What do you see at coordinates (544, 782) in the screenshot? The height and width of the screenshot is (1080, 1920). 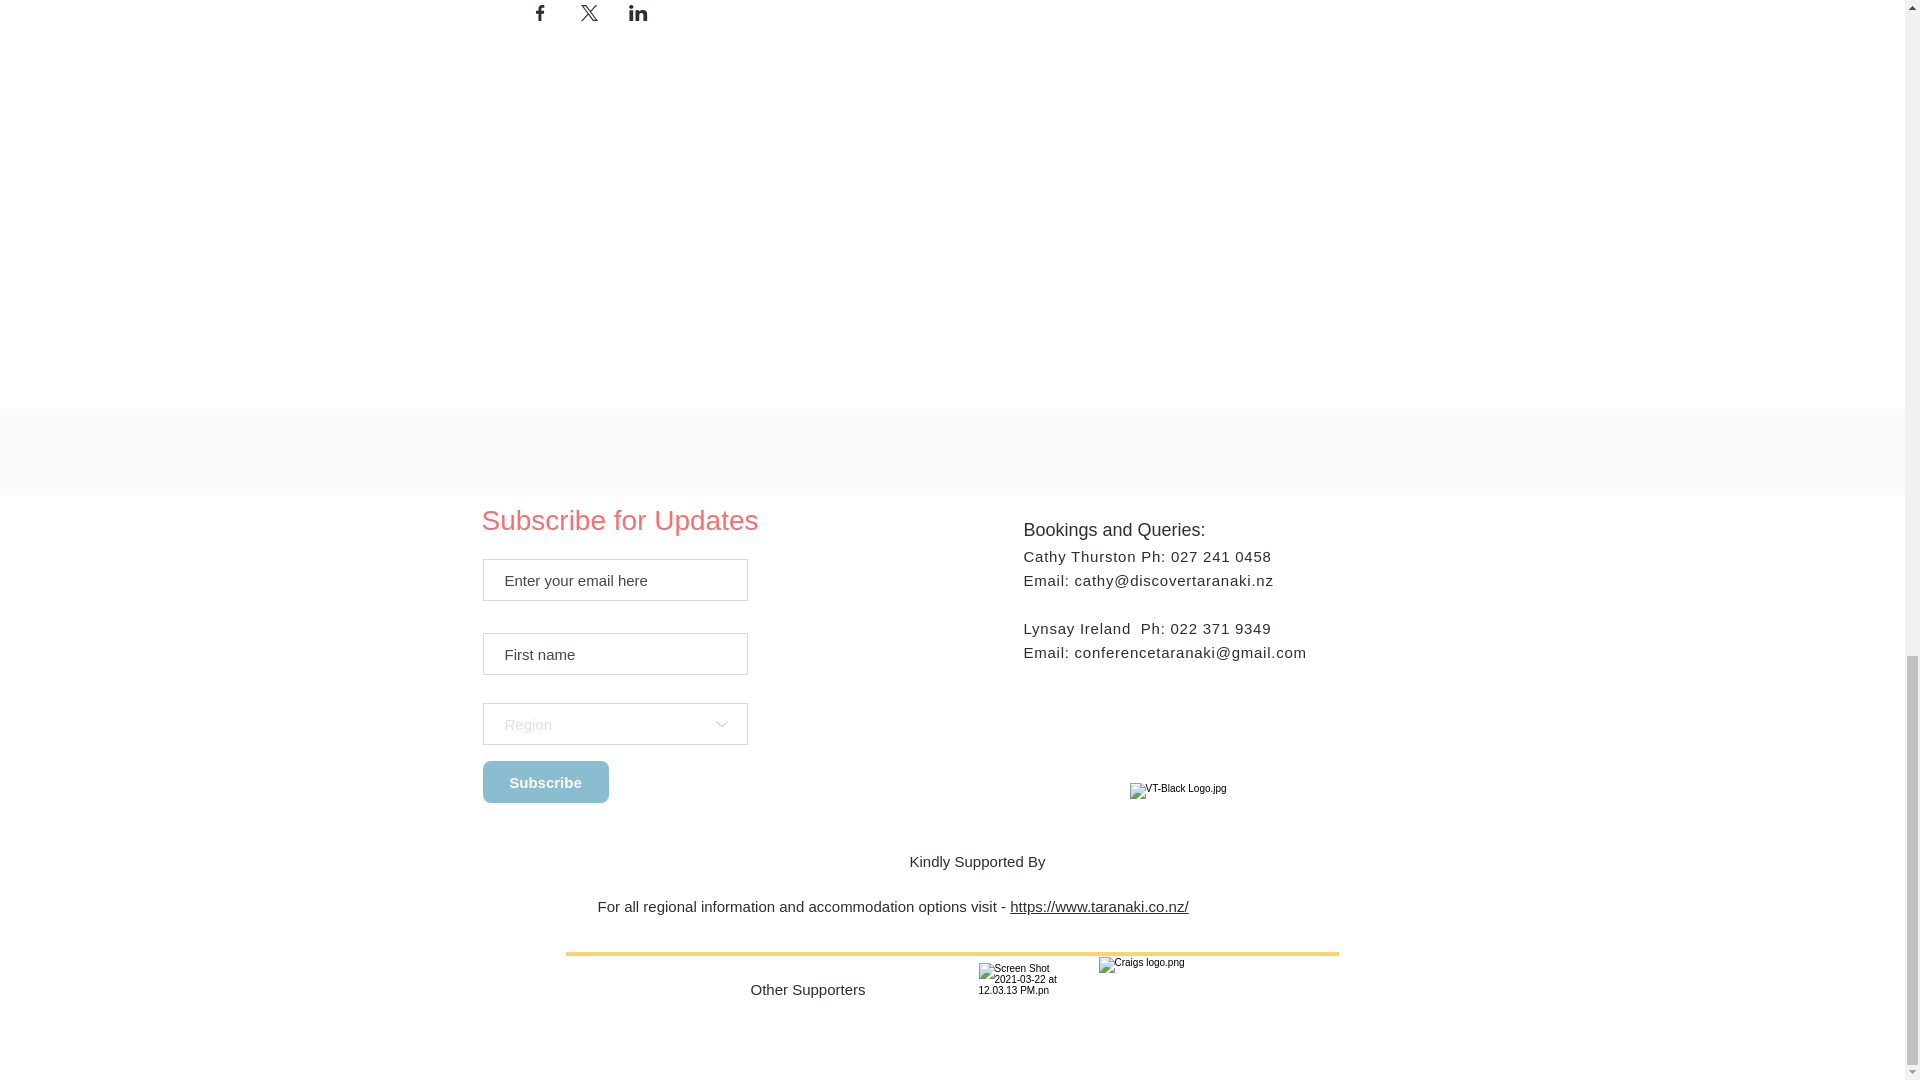 I see `Subscribe` at bounding box center [544, 782].